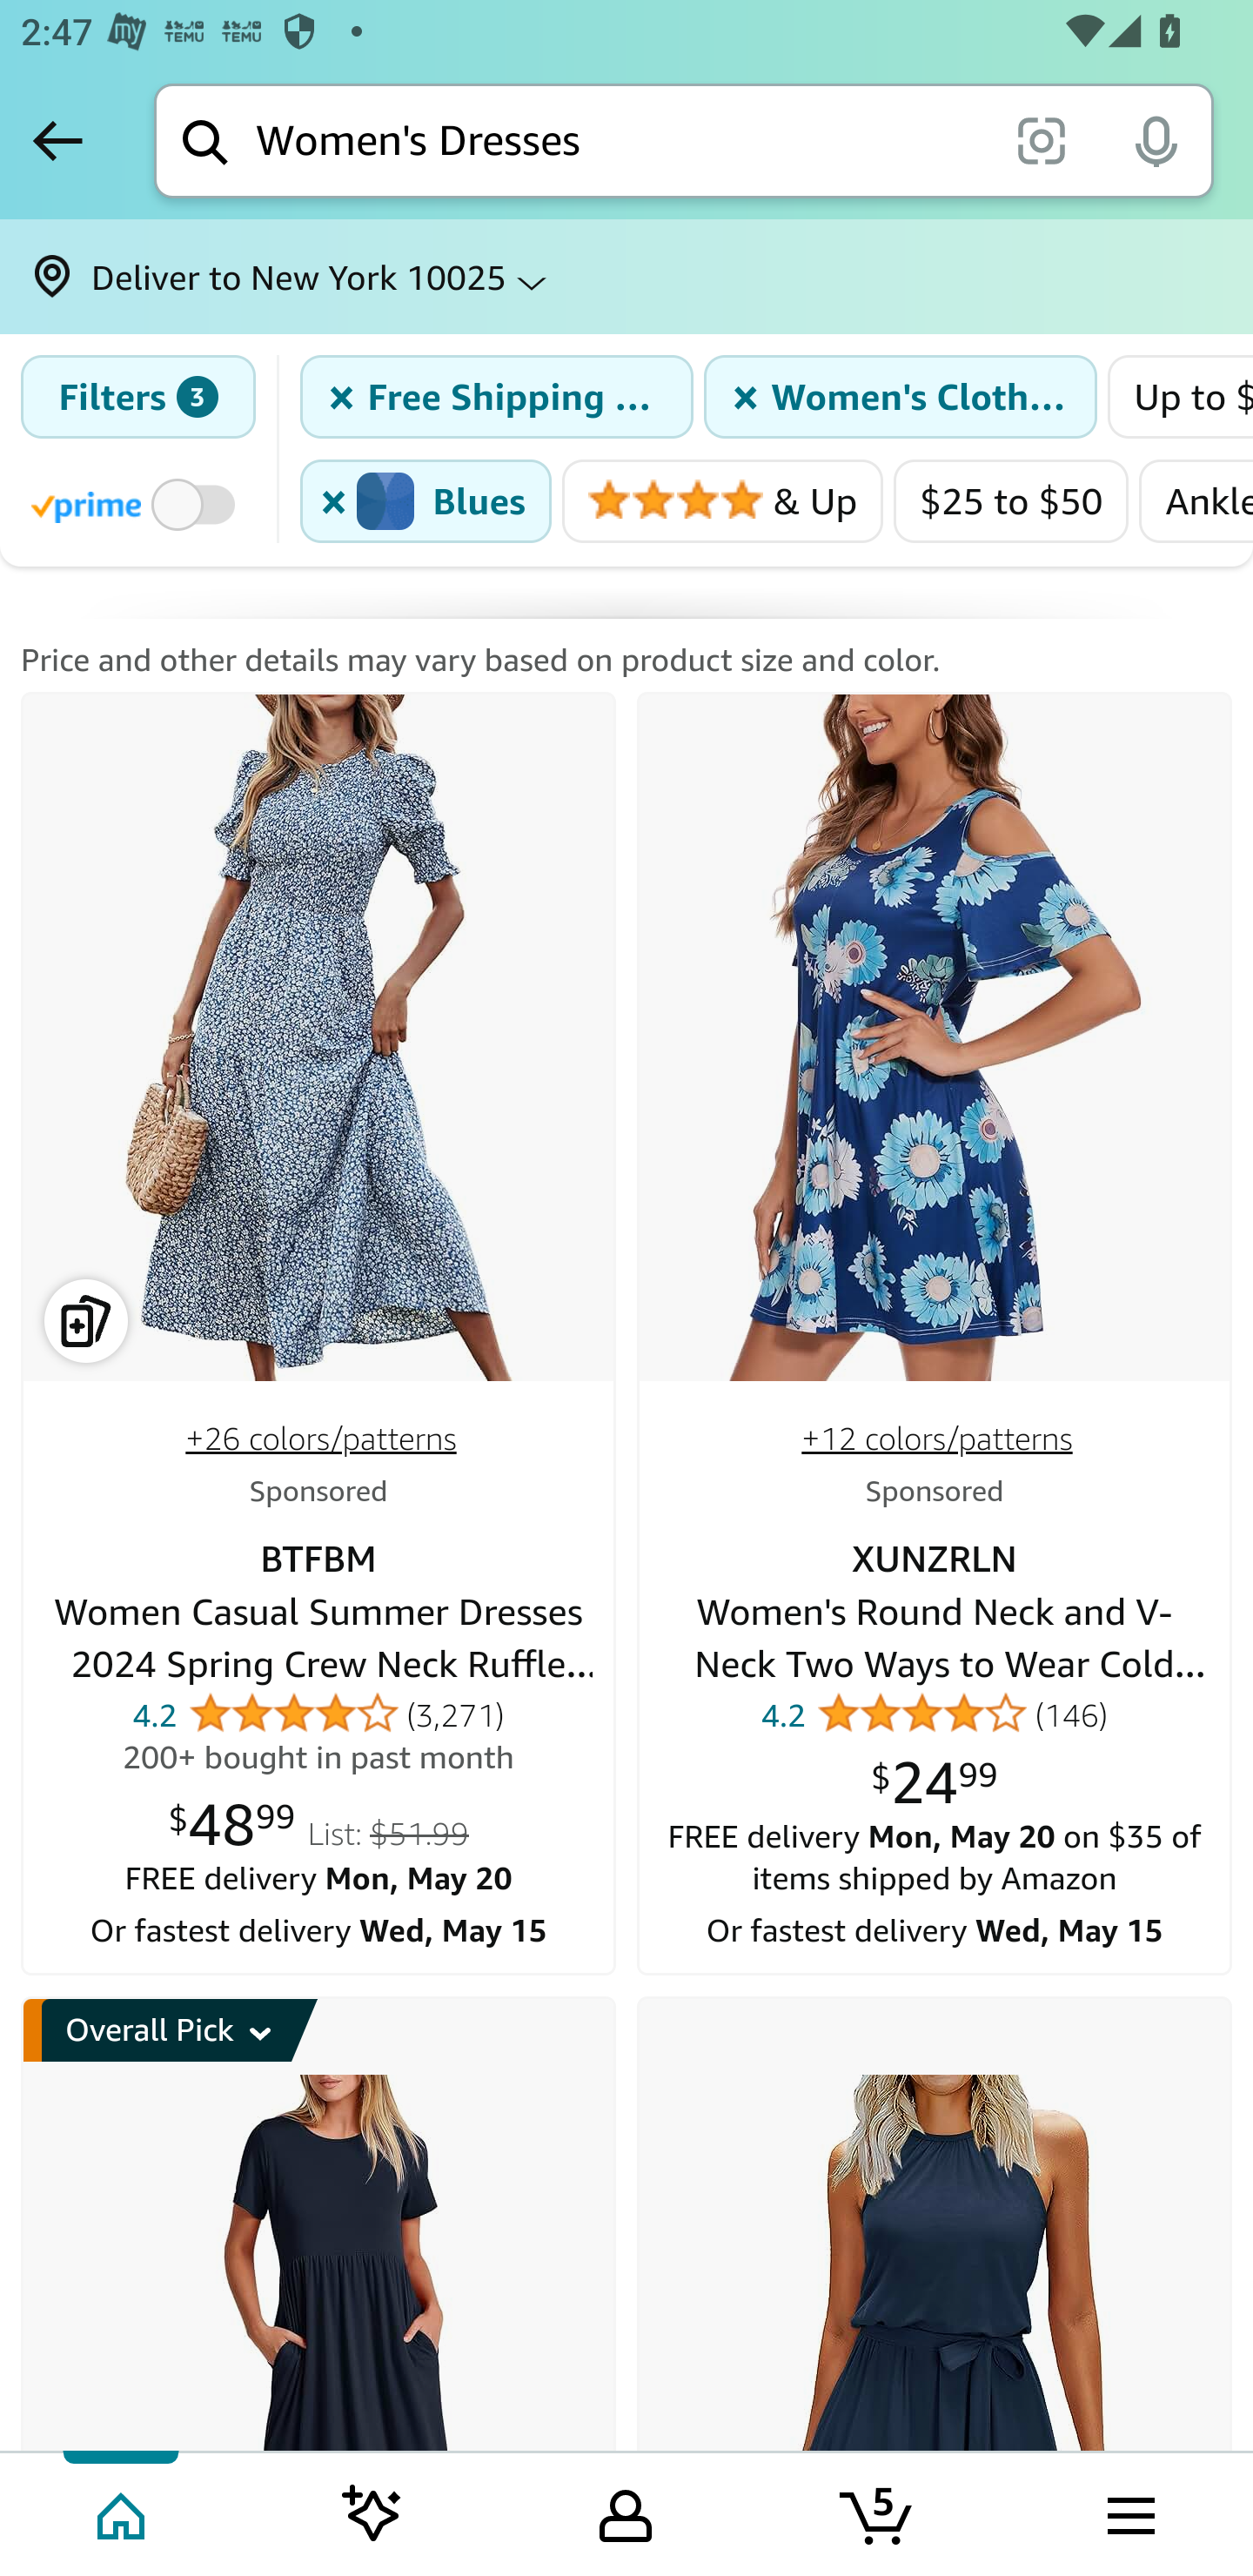 The height and width of the screenshot is (2576, 1253). I want to click on Toggle to filter by Prime products Prime Eligible, so click(137, 503).